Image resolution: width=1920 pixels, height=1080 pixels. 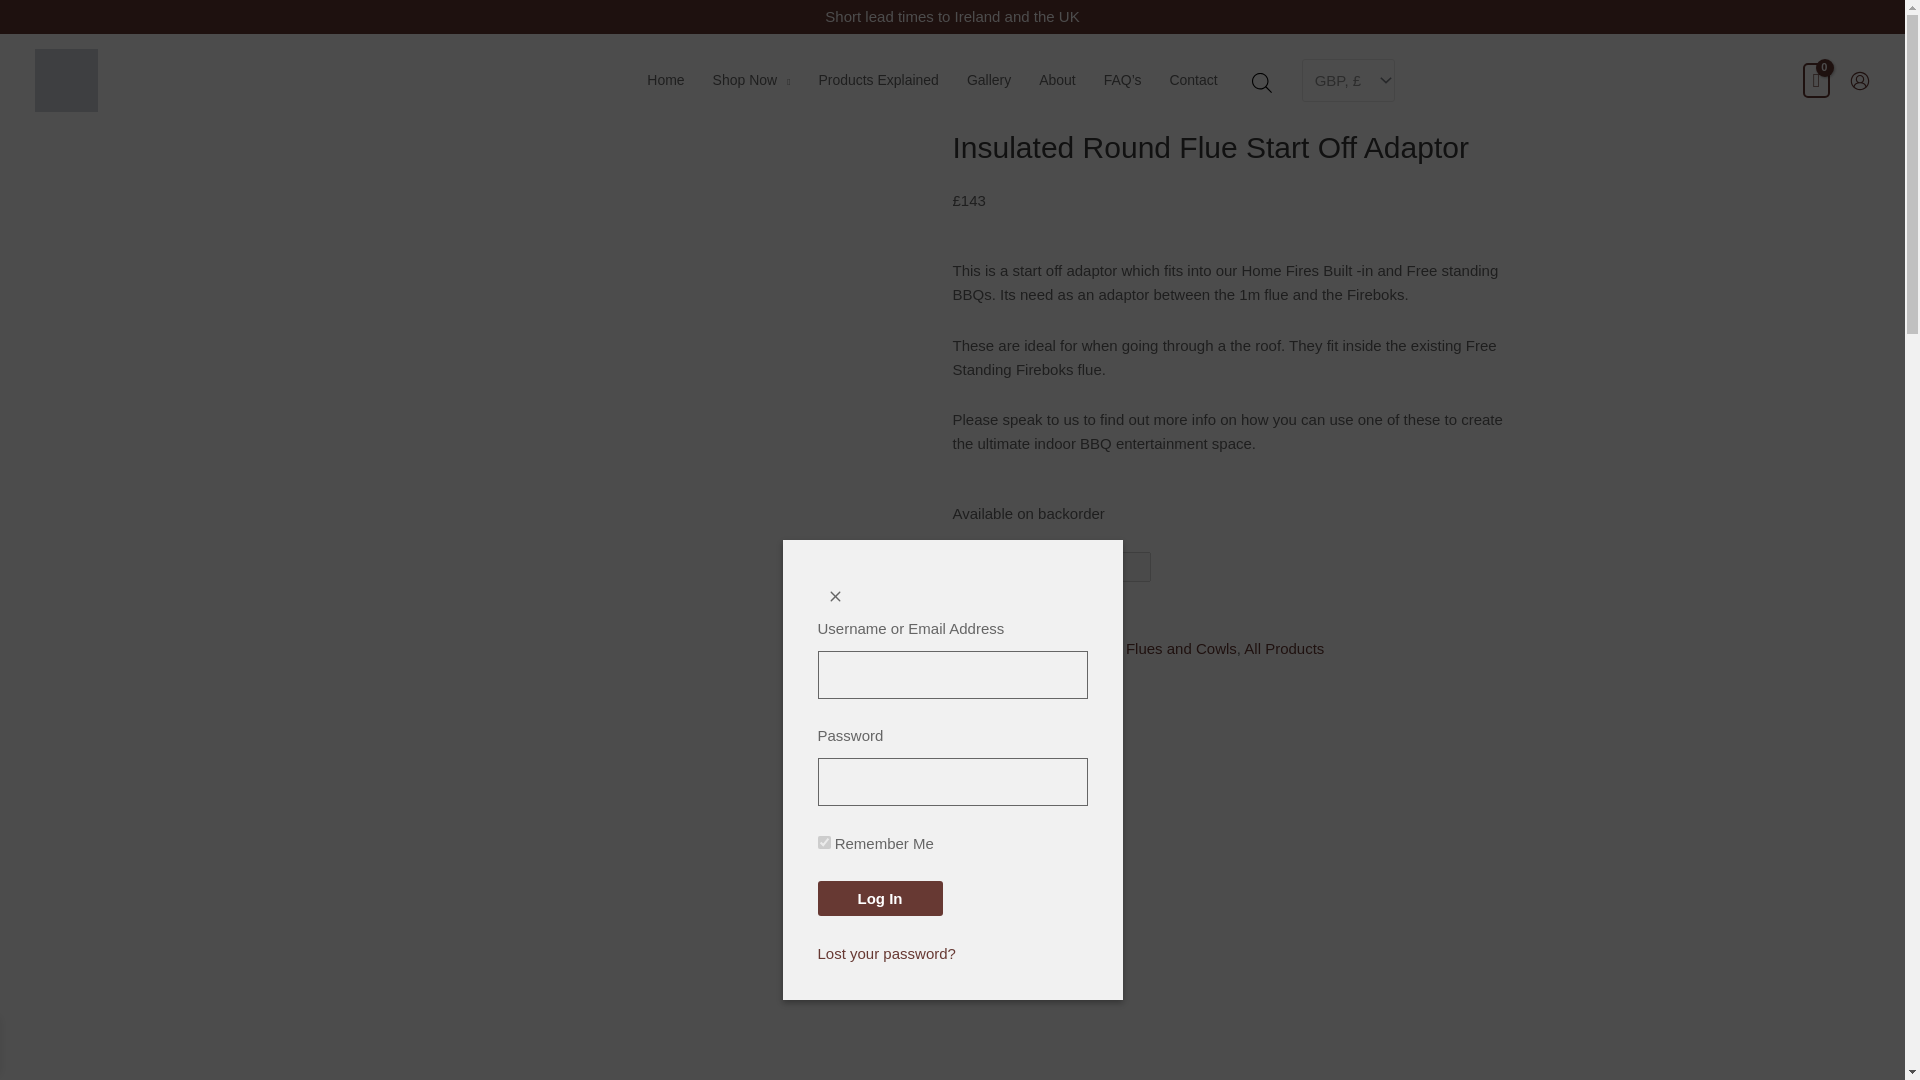 I want to click on Log In, so click(x=880, y=898).